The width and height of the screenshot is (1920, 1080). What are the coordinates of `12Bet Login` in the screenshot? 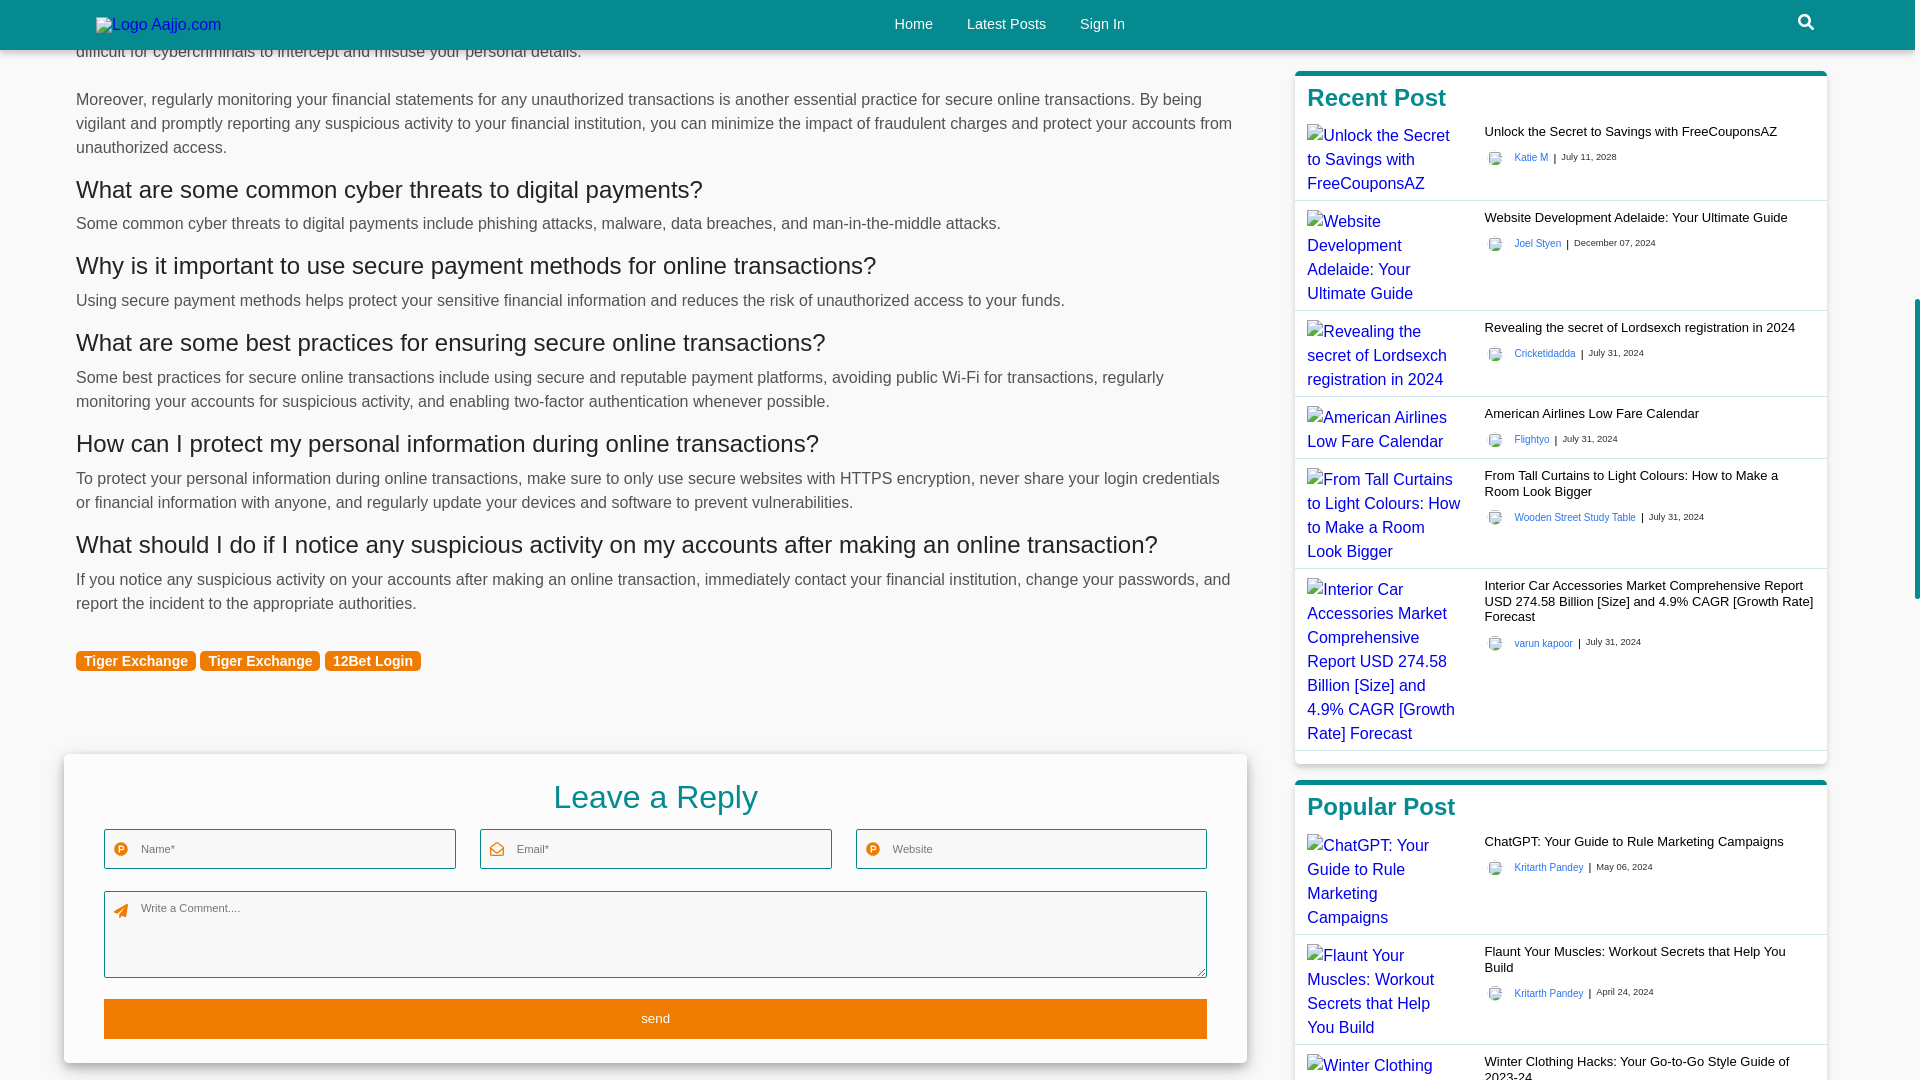 It's located at (372, 660).